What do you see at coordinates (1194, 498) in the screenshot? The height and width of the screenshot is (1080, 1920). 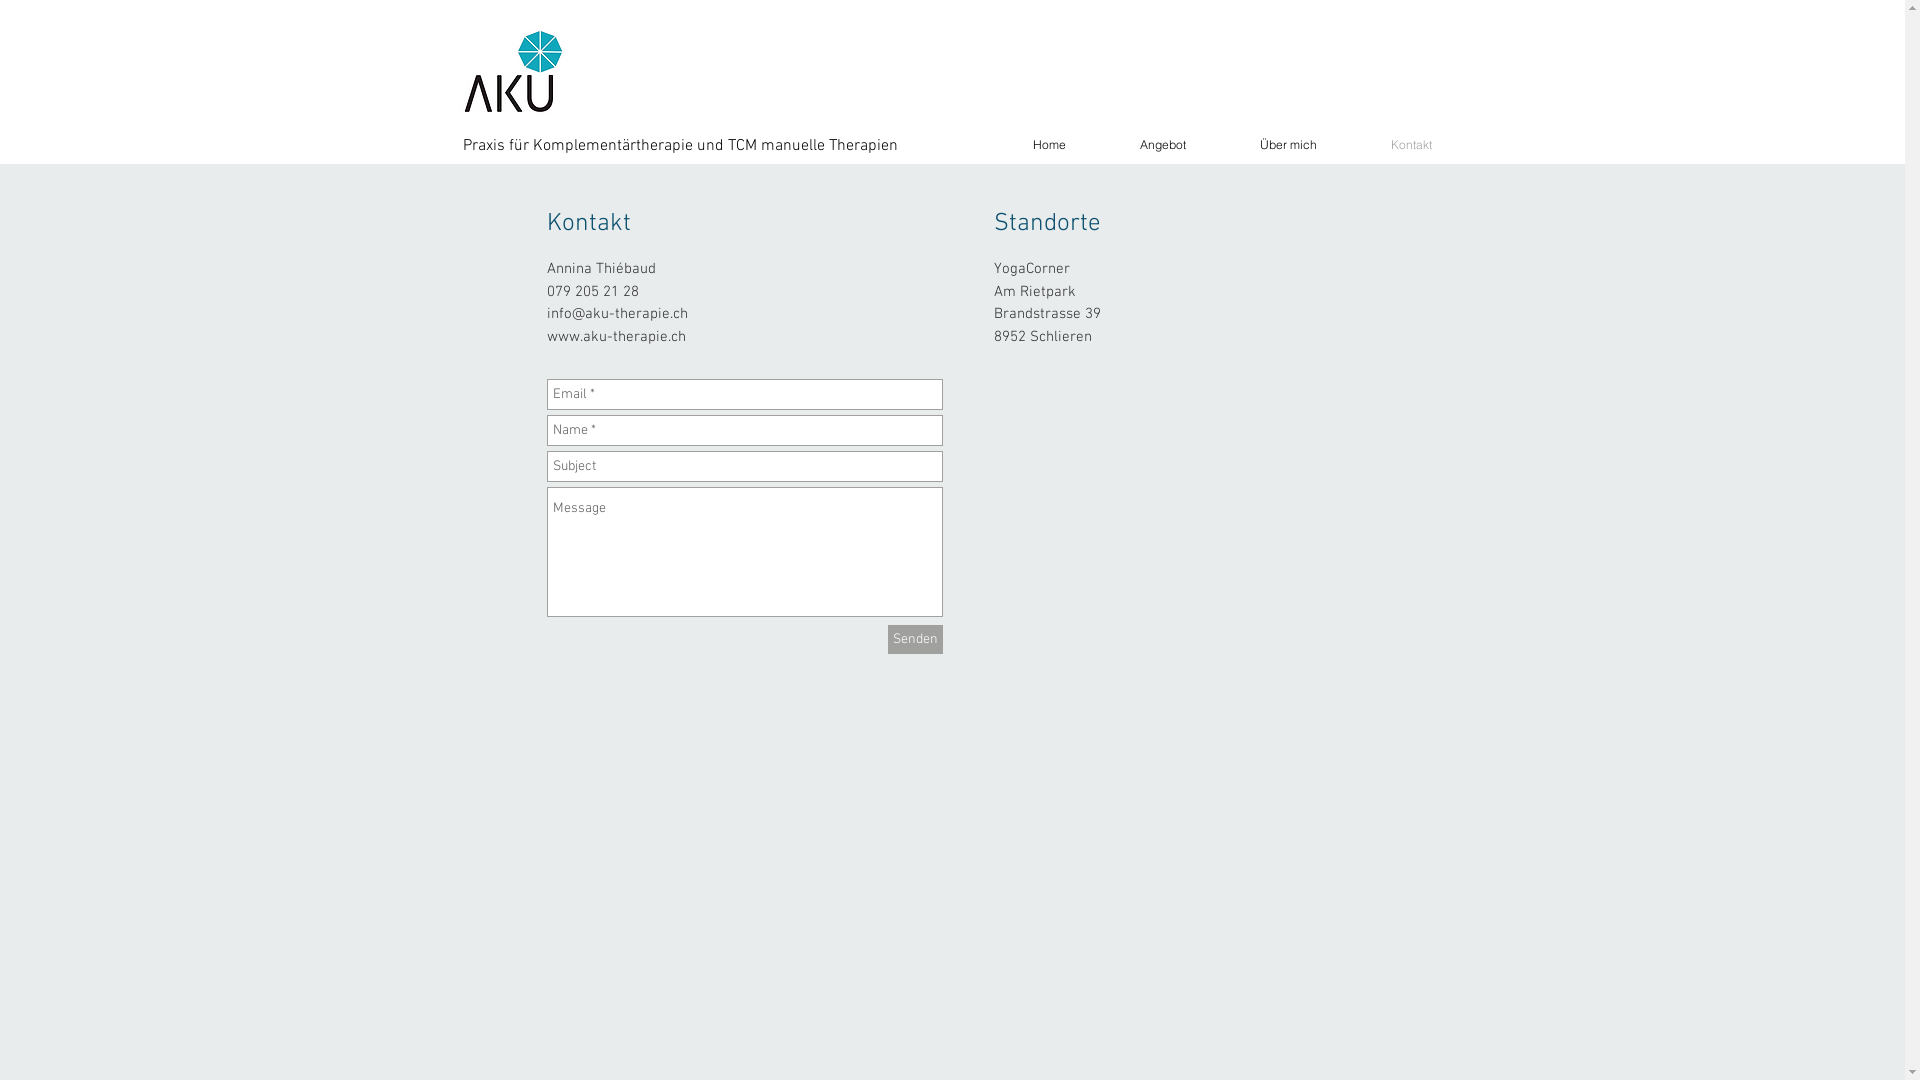 I see `Google Maps` at bounding box center [1194, 498].